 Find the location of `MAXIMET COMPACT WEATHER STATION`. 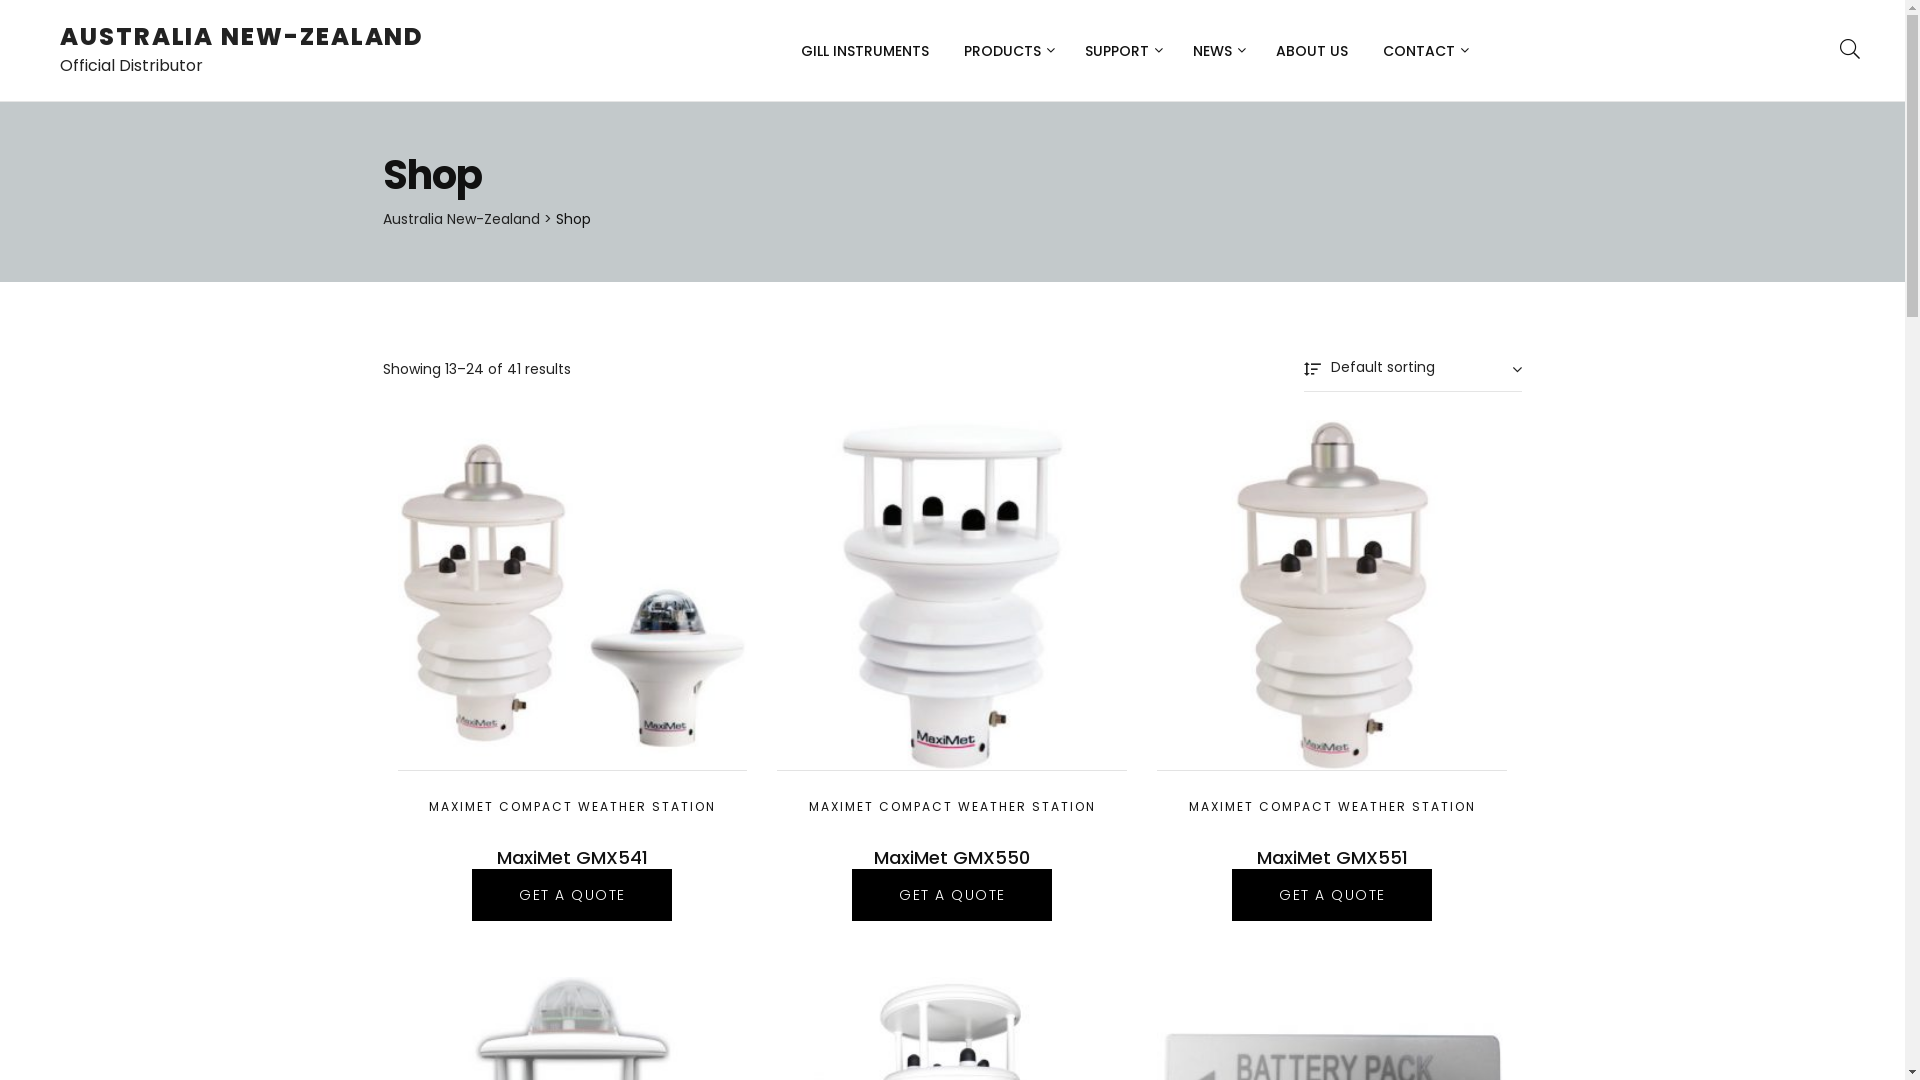

MAXIMET COMPACT WEATHER STATION is located at coordinates (952, 806).